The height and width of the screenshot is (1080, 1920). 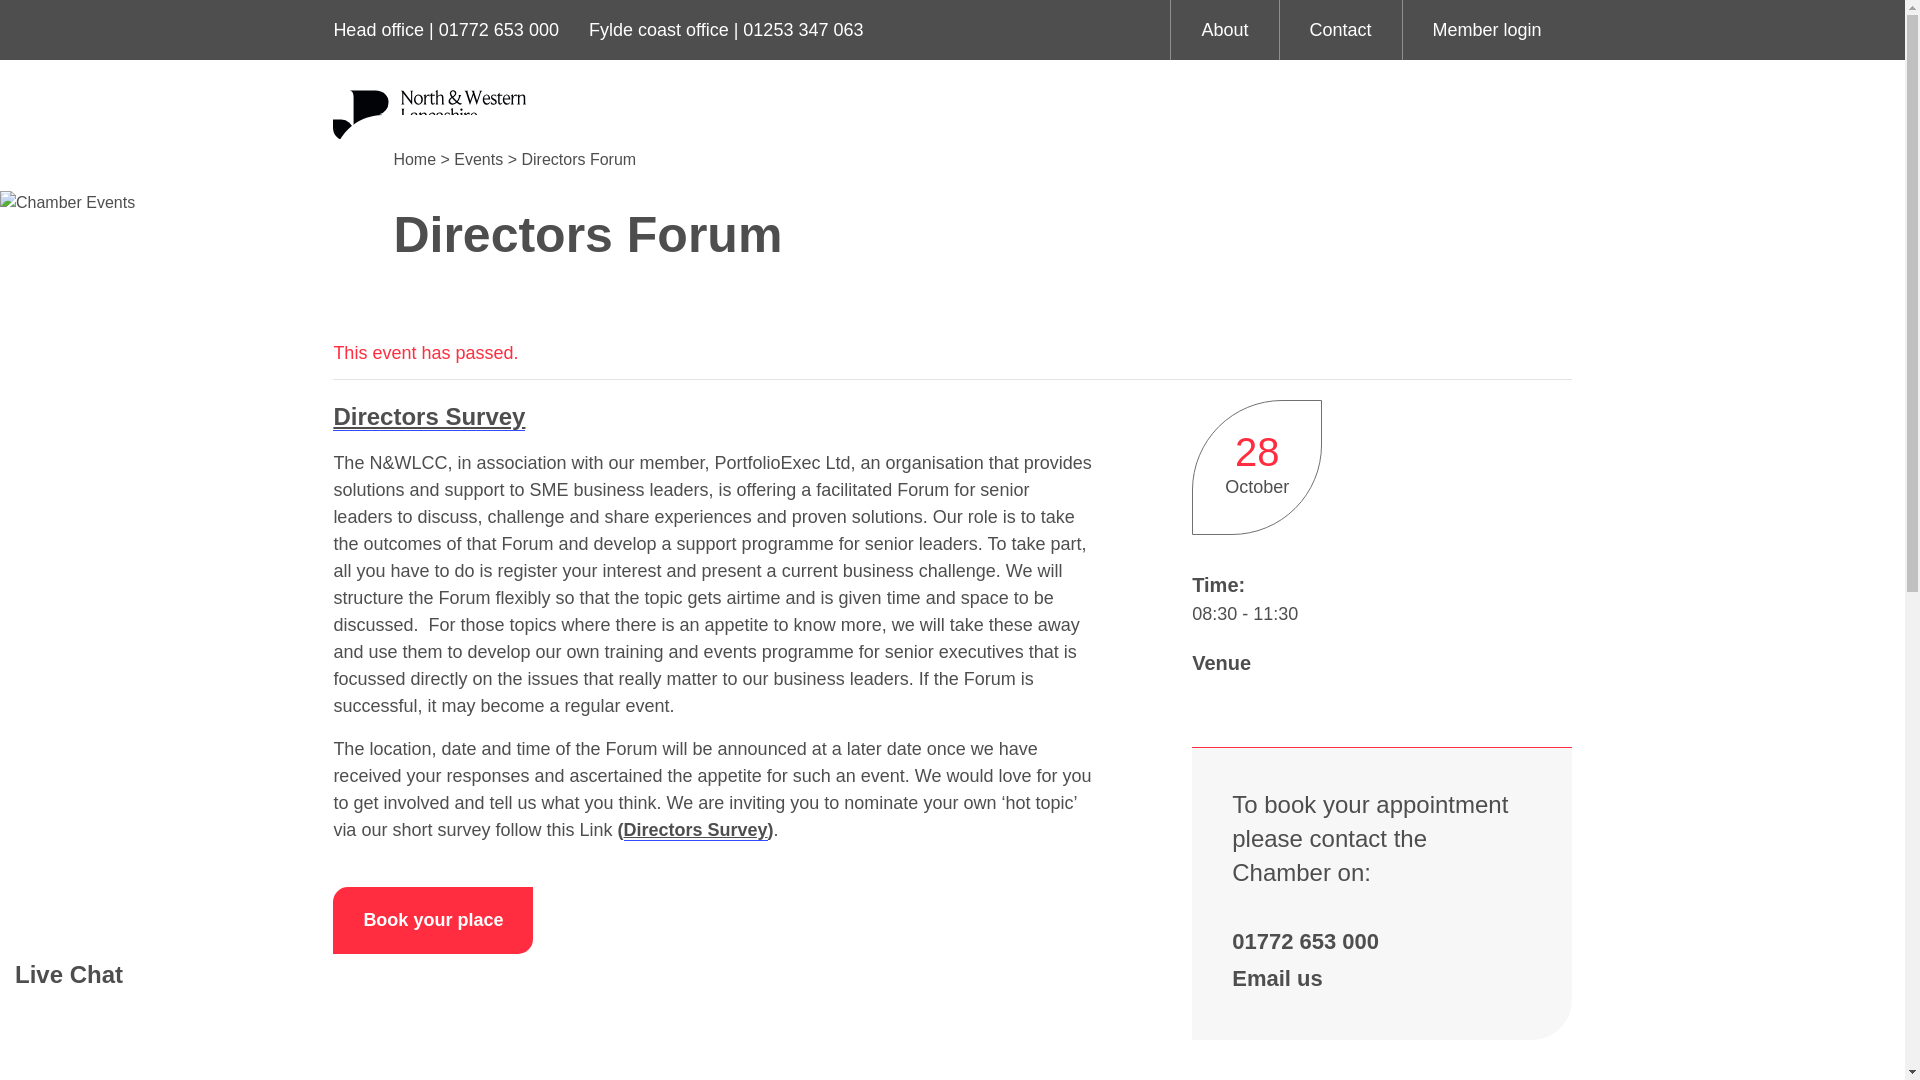 I want to click on Directors Survey, so click(x=696, y=830).